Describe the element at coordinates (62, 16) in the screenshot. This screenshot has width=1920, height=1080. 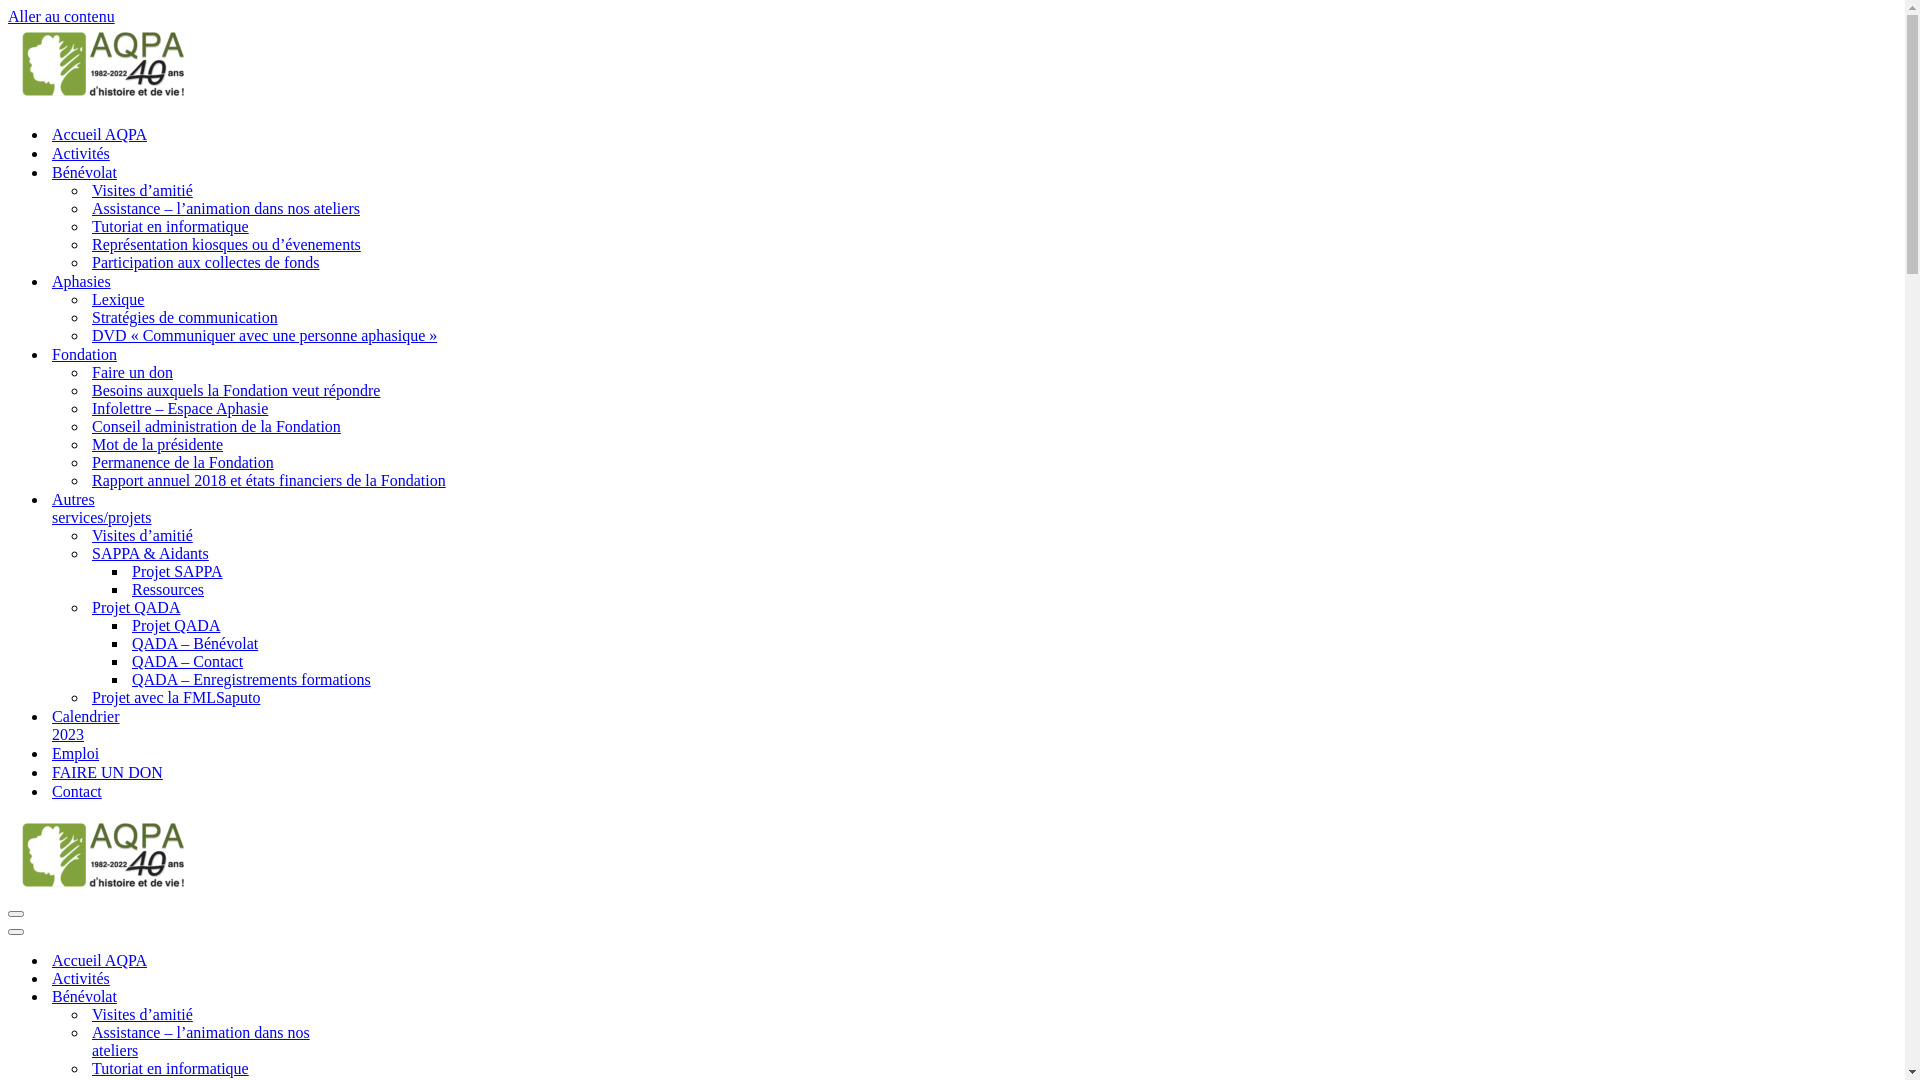
I see `Aller au contenu` at that location.